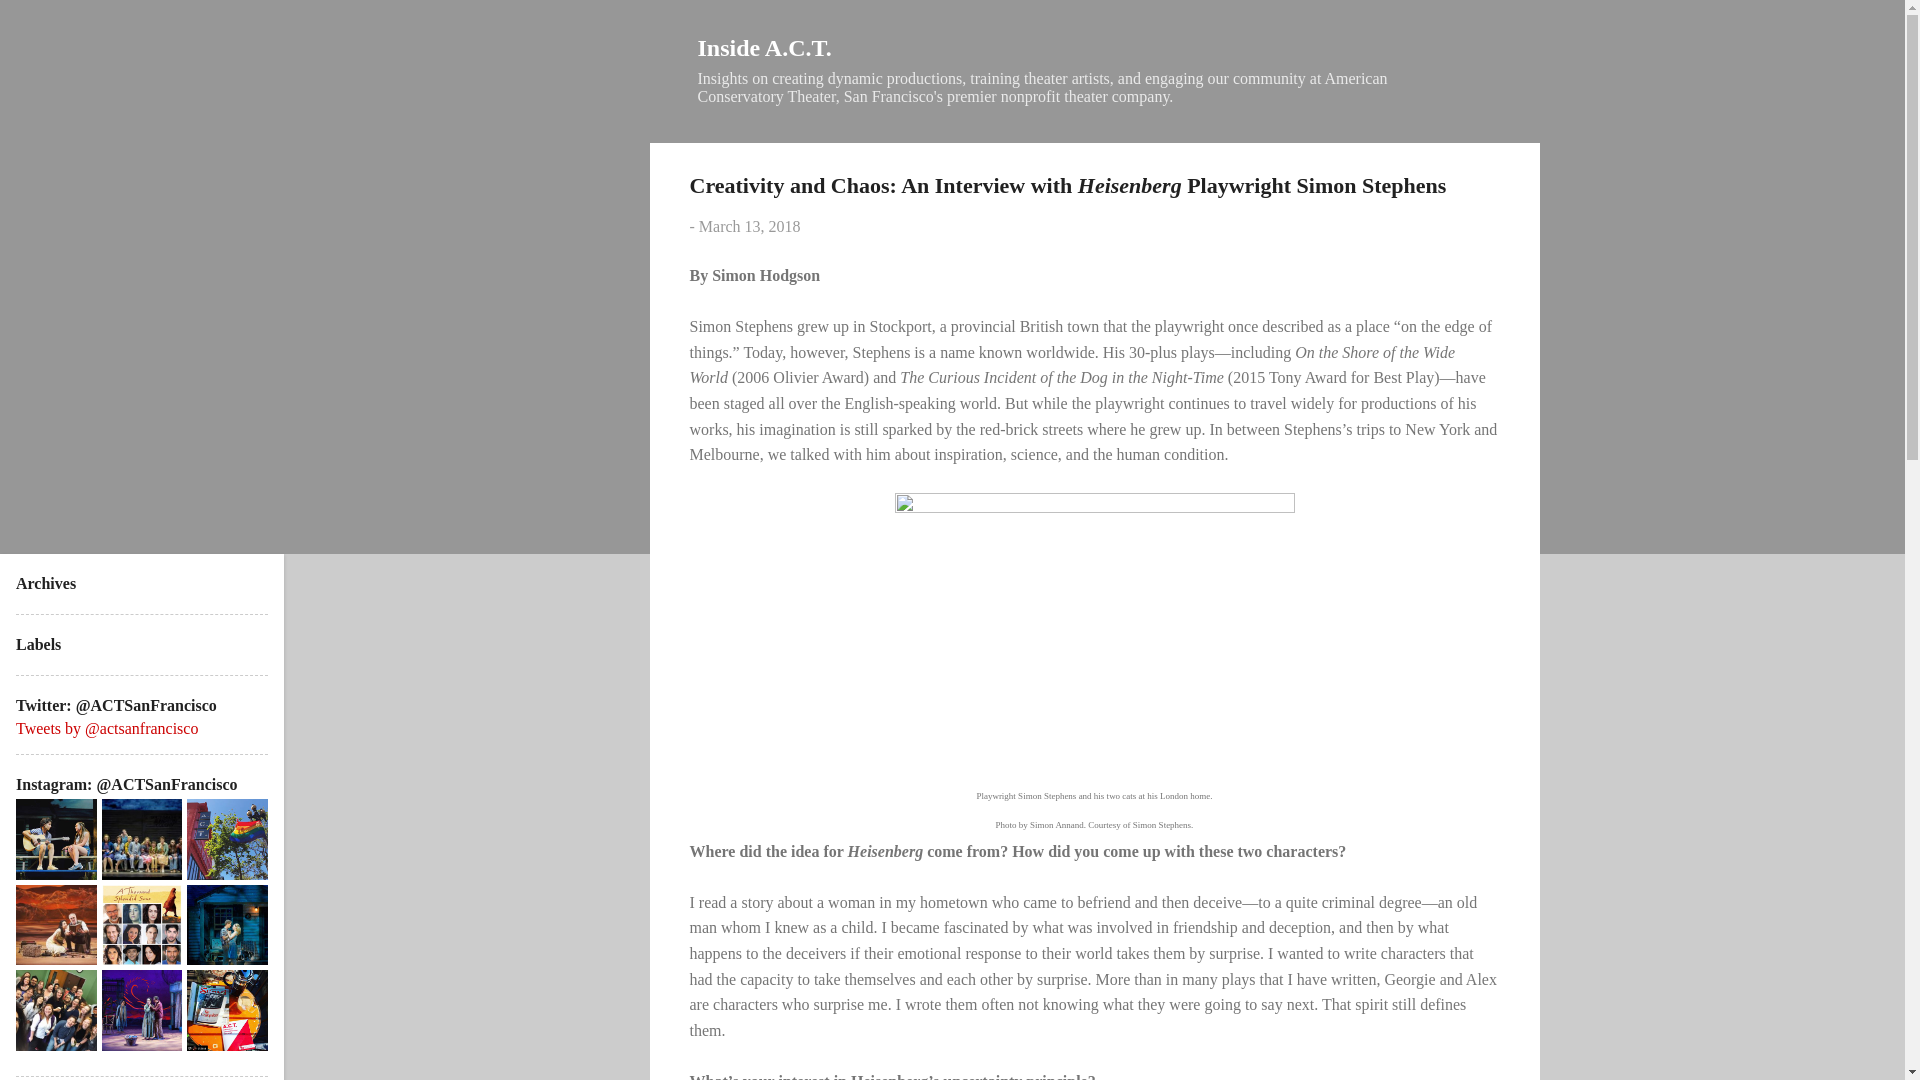 The height and width of the screenshot is (1080, 1920). I want to click on permanent link, so click(749, 226).